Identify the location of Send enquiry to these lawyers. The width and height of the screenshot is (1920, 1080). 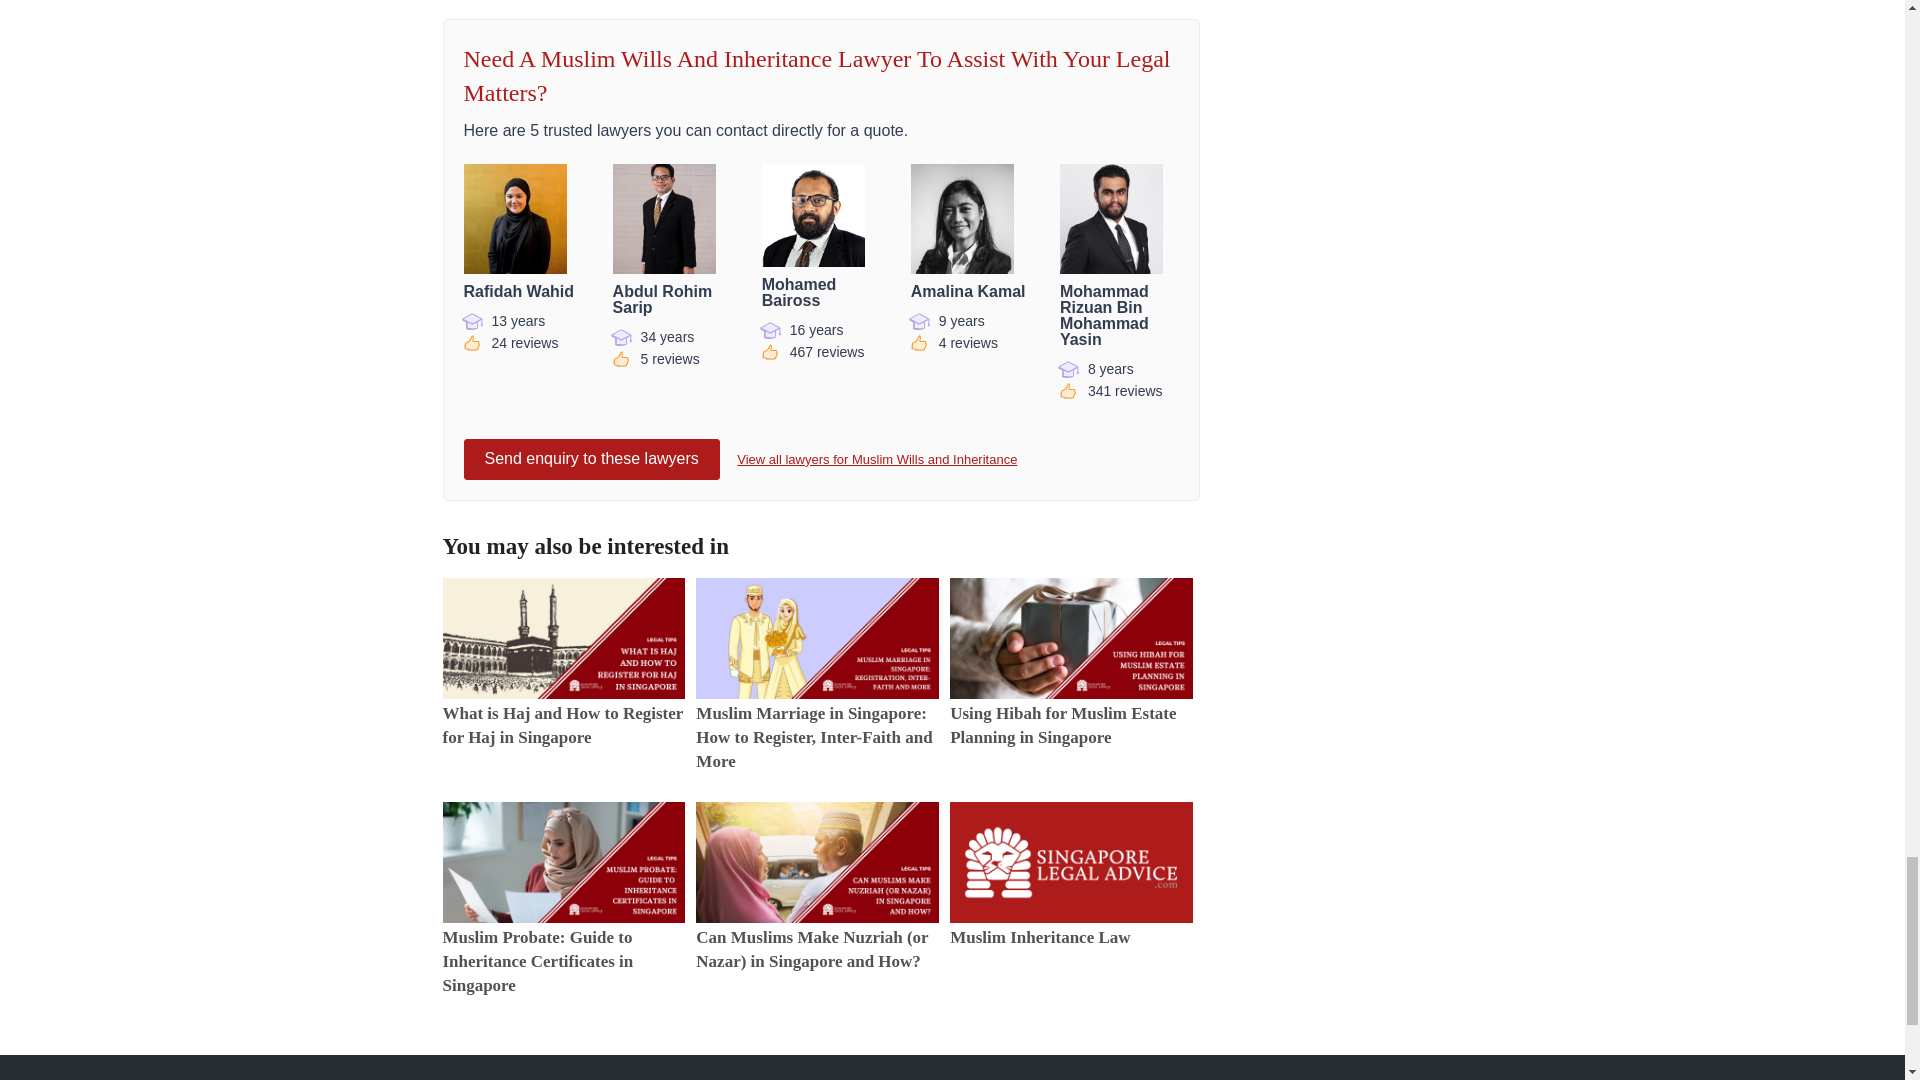
(672, 219).